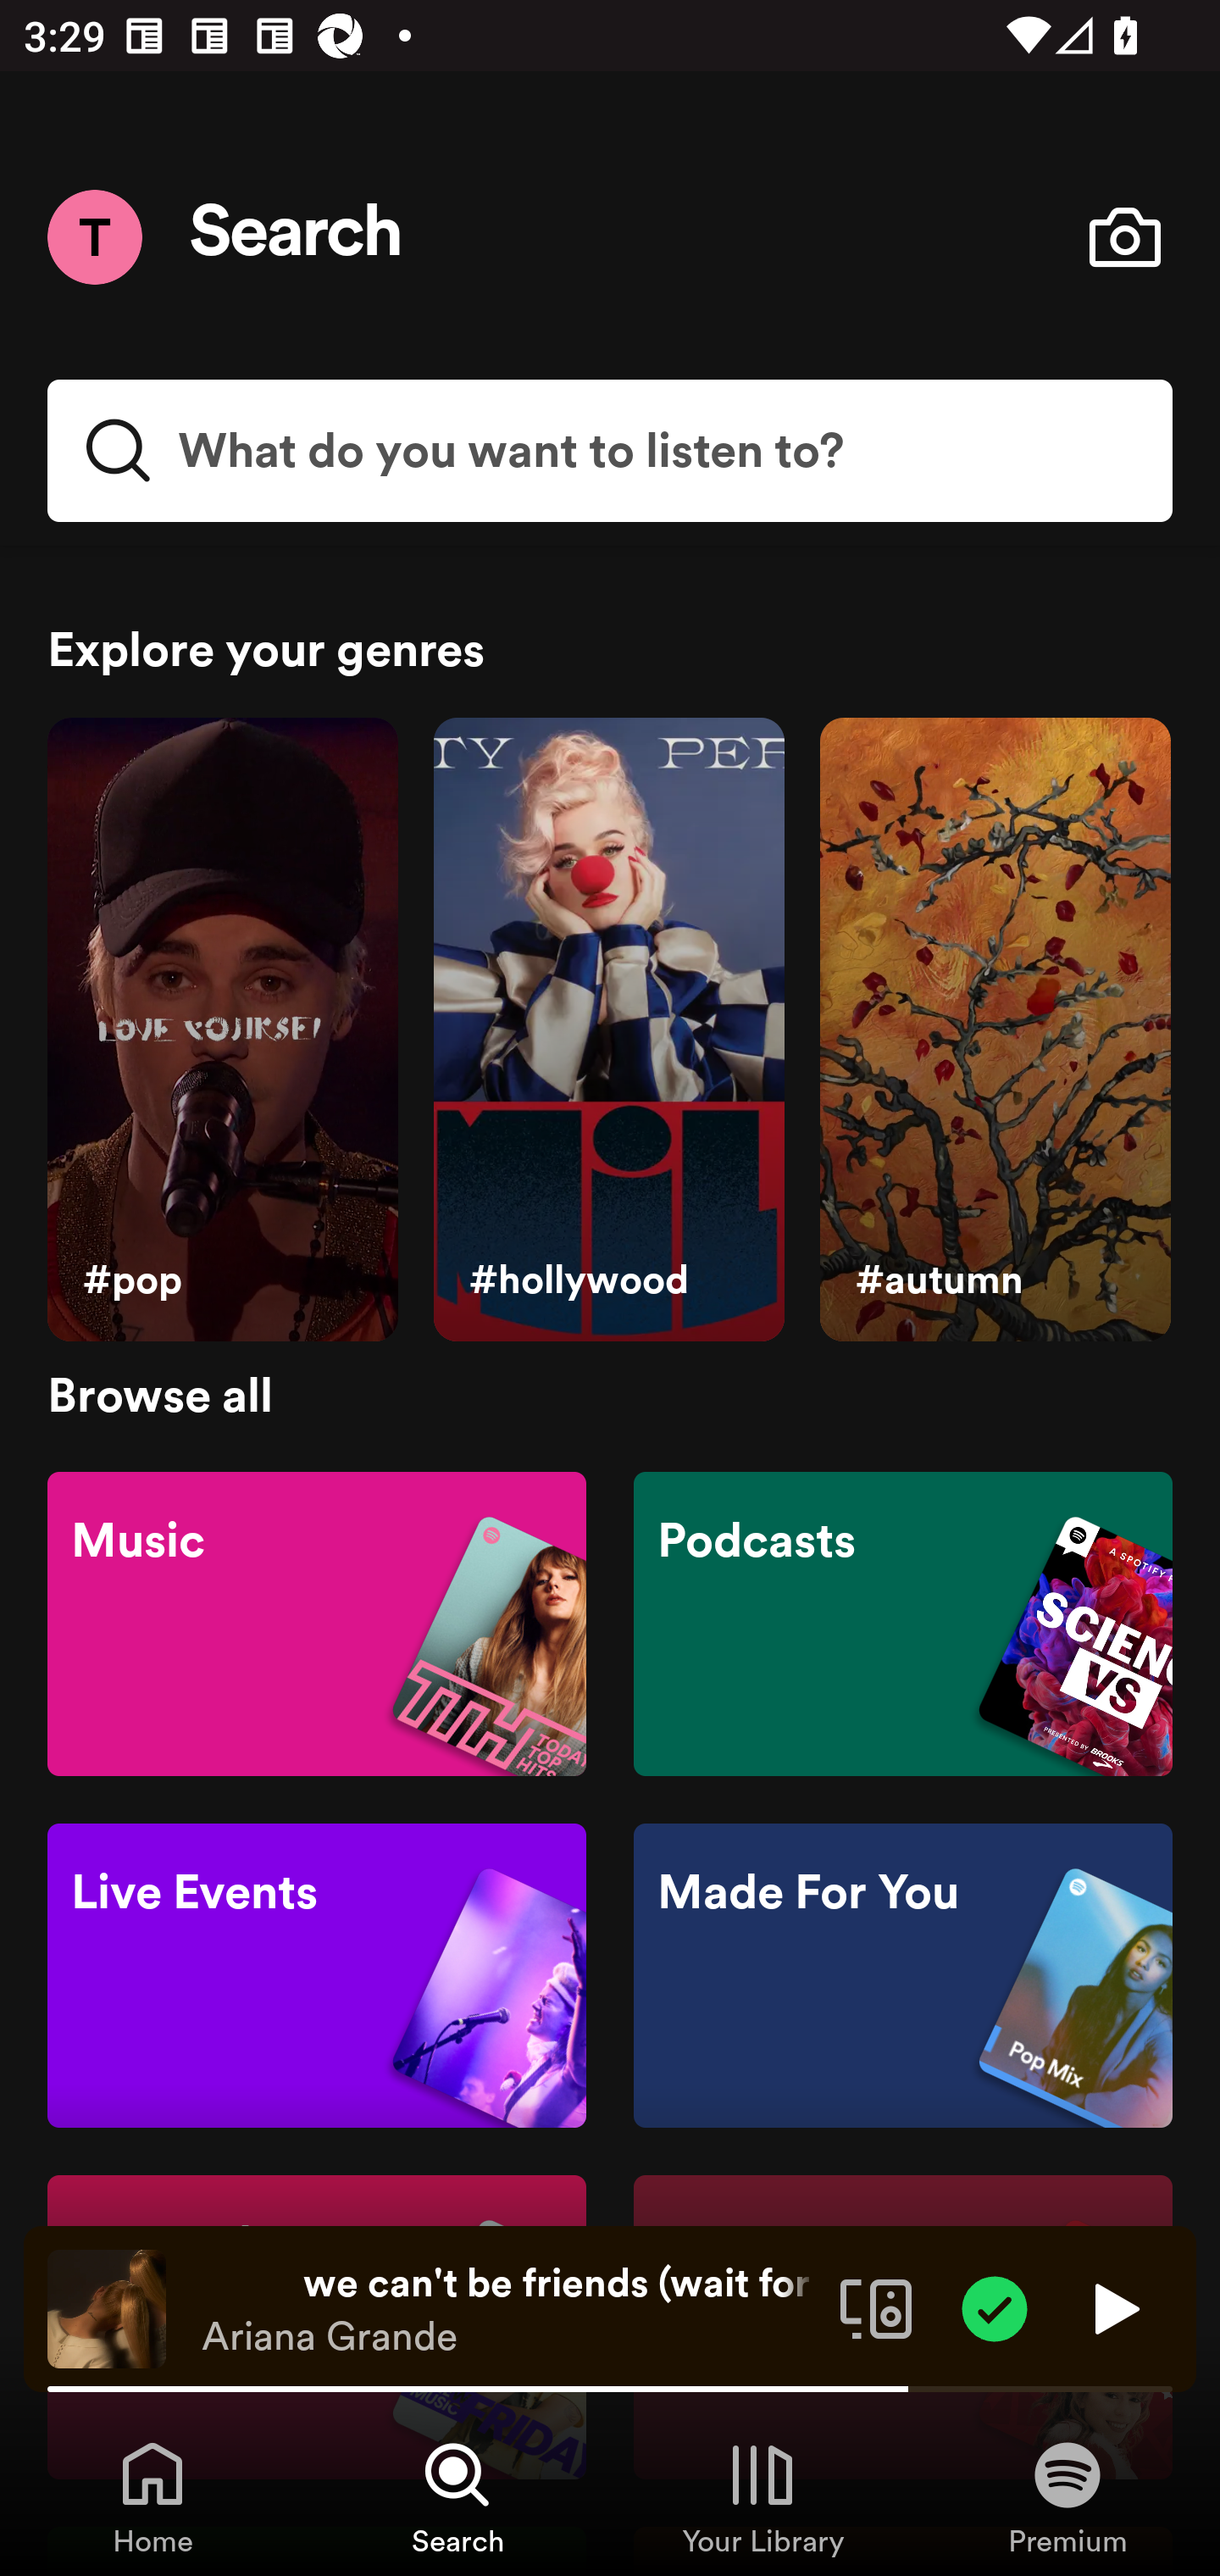 This screenshot has width=1220, height=2576. I want to click on #autumn, so click(995, 1030).